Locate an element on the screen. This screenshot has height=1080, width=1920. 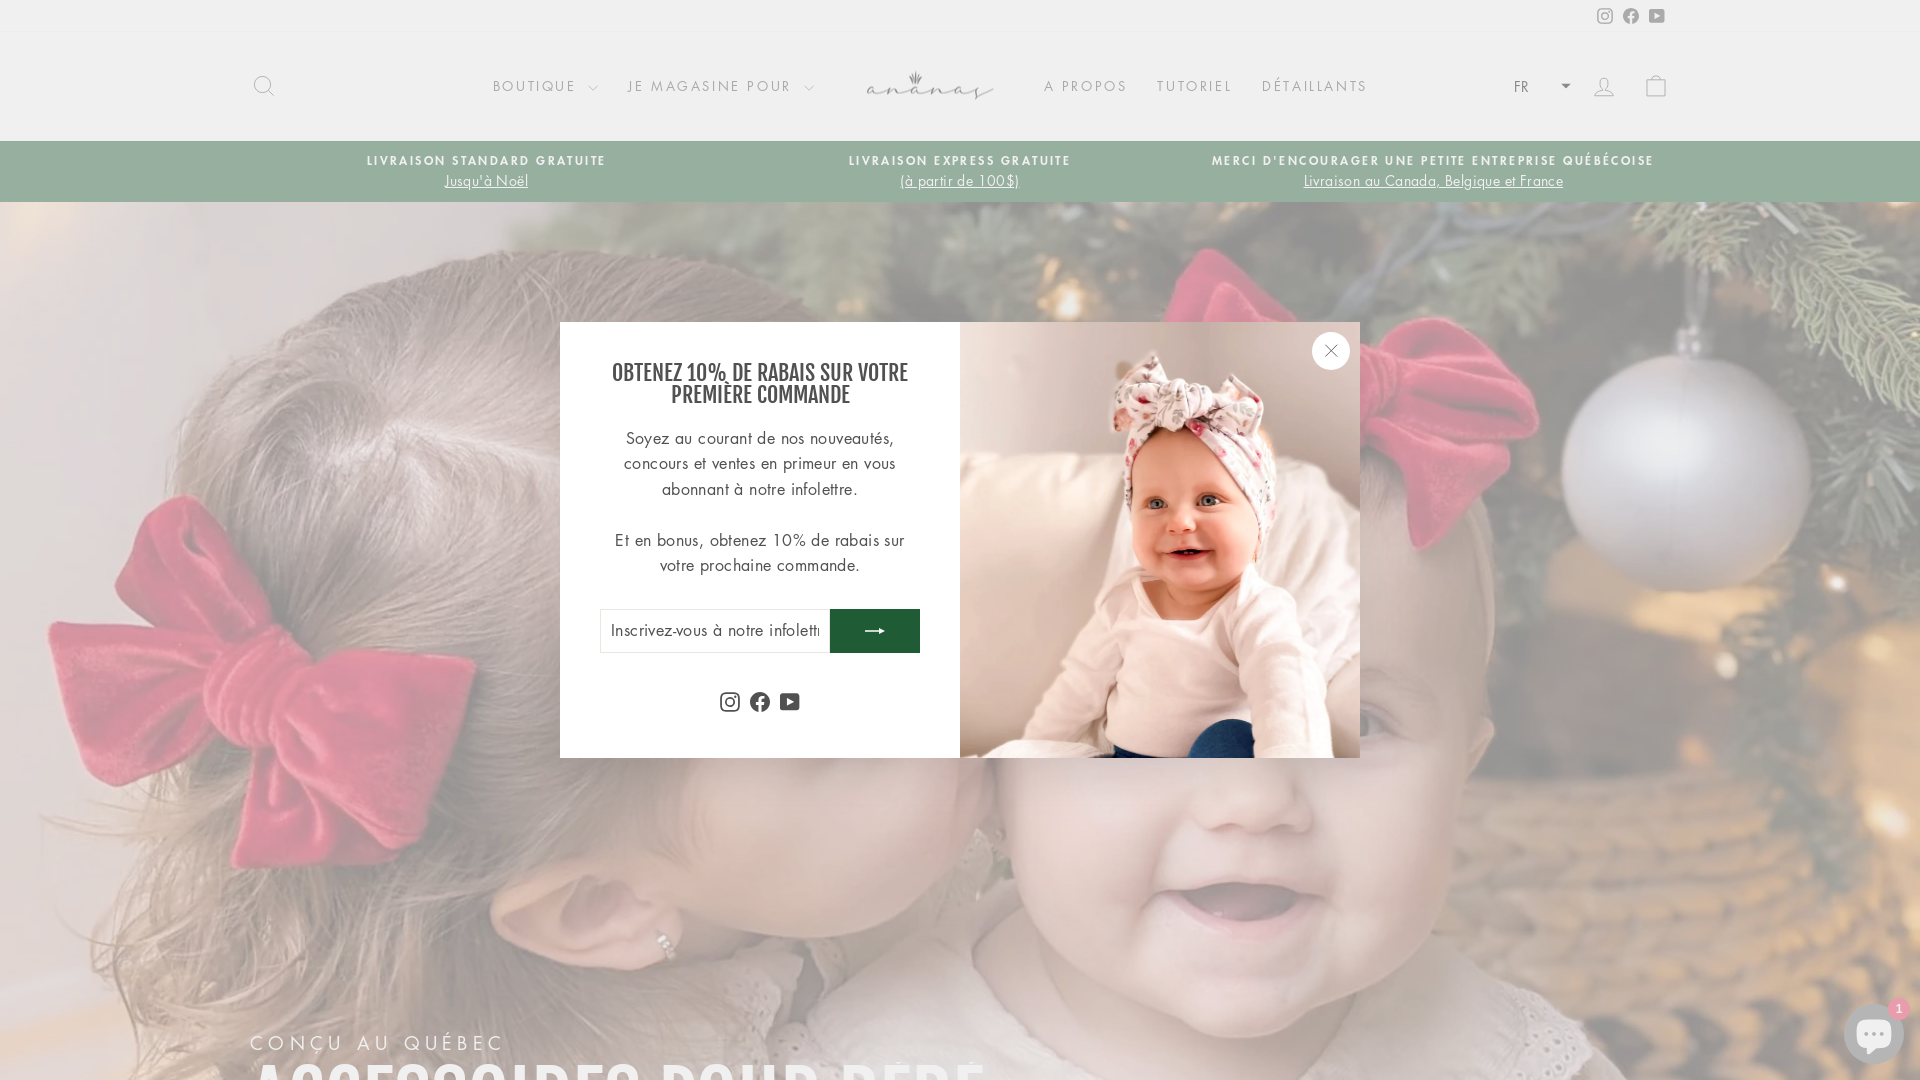
Instagram is located at coordinates (730, 701).